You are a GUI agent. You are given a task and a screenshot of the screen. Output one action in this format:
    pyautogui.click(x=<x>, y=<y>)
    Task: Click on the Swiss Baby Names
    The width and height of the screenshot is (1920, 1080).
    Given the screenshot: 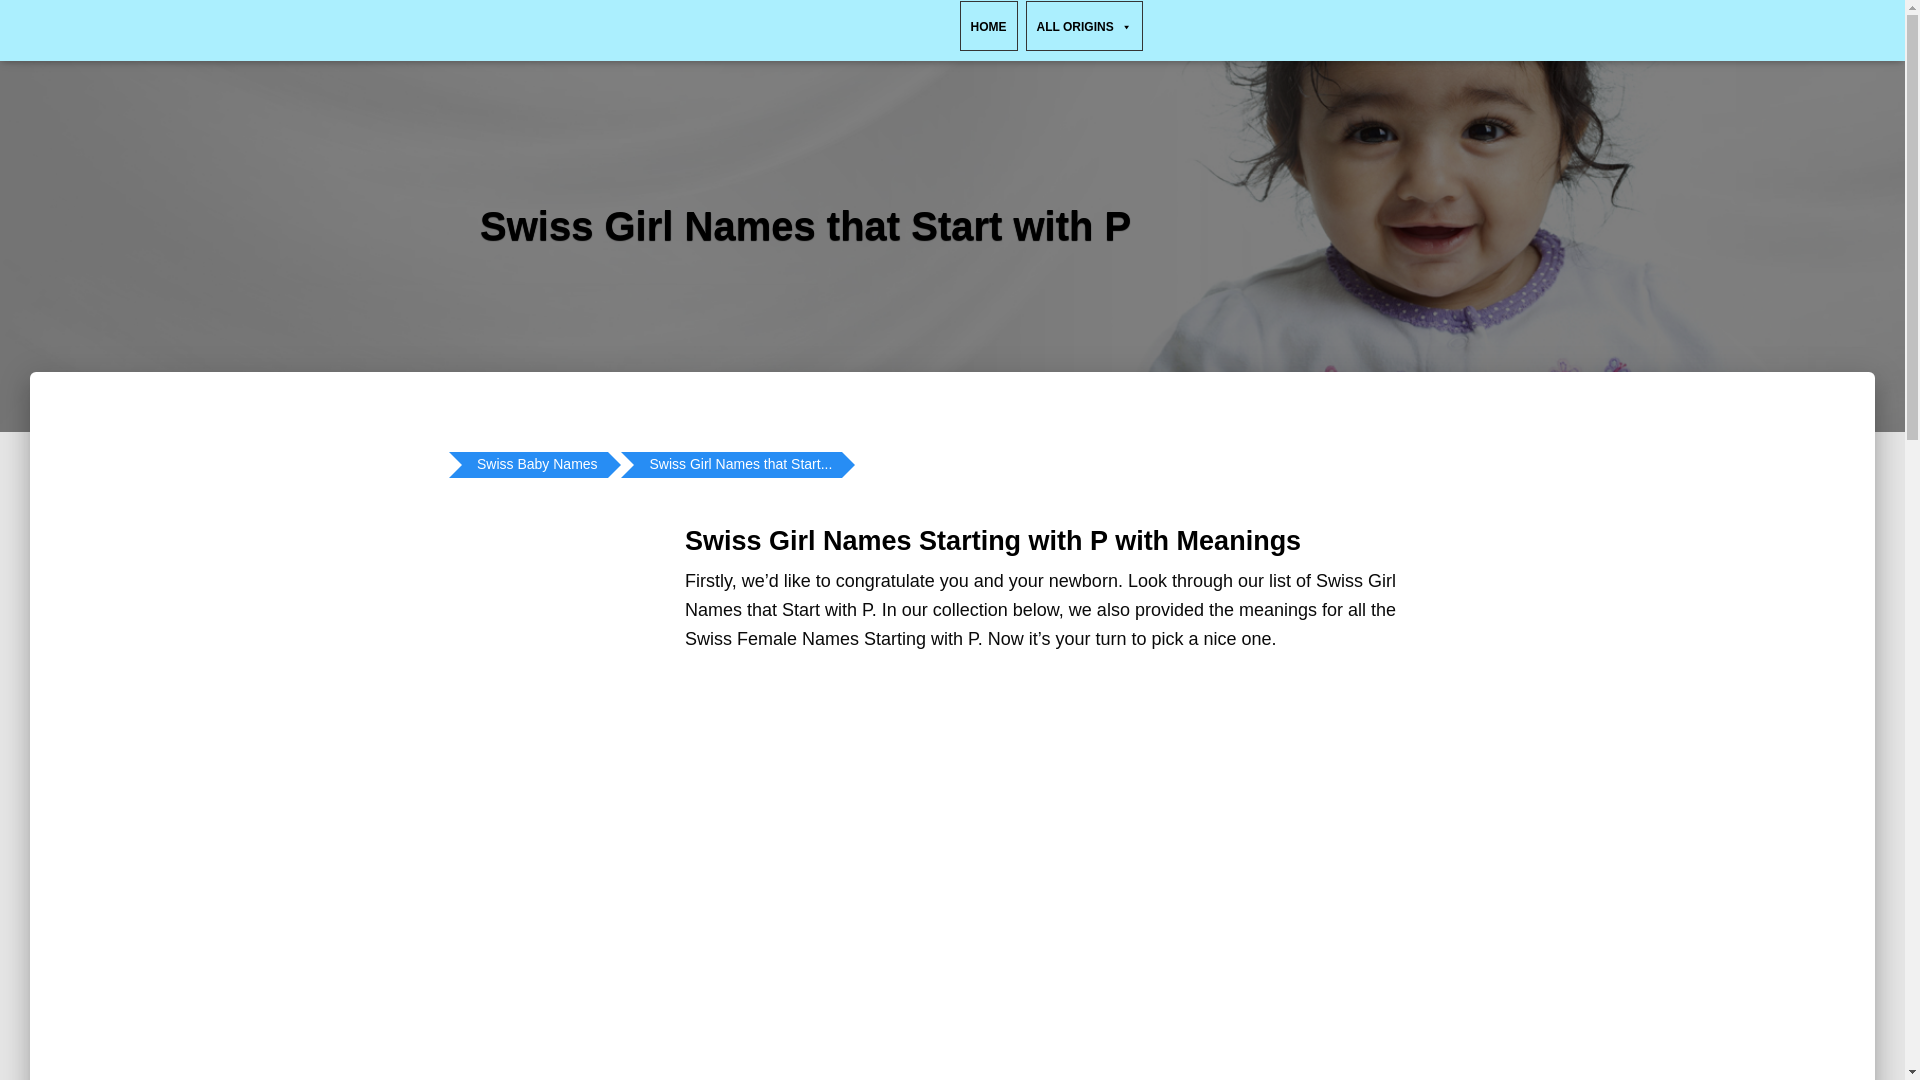 What is the action you would take?
    pyautogui.click(x=537, y=465)
    